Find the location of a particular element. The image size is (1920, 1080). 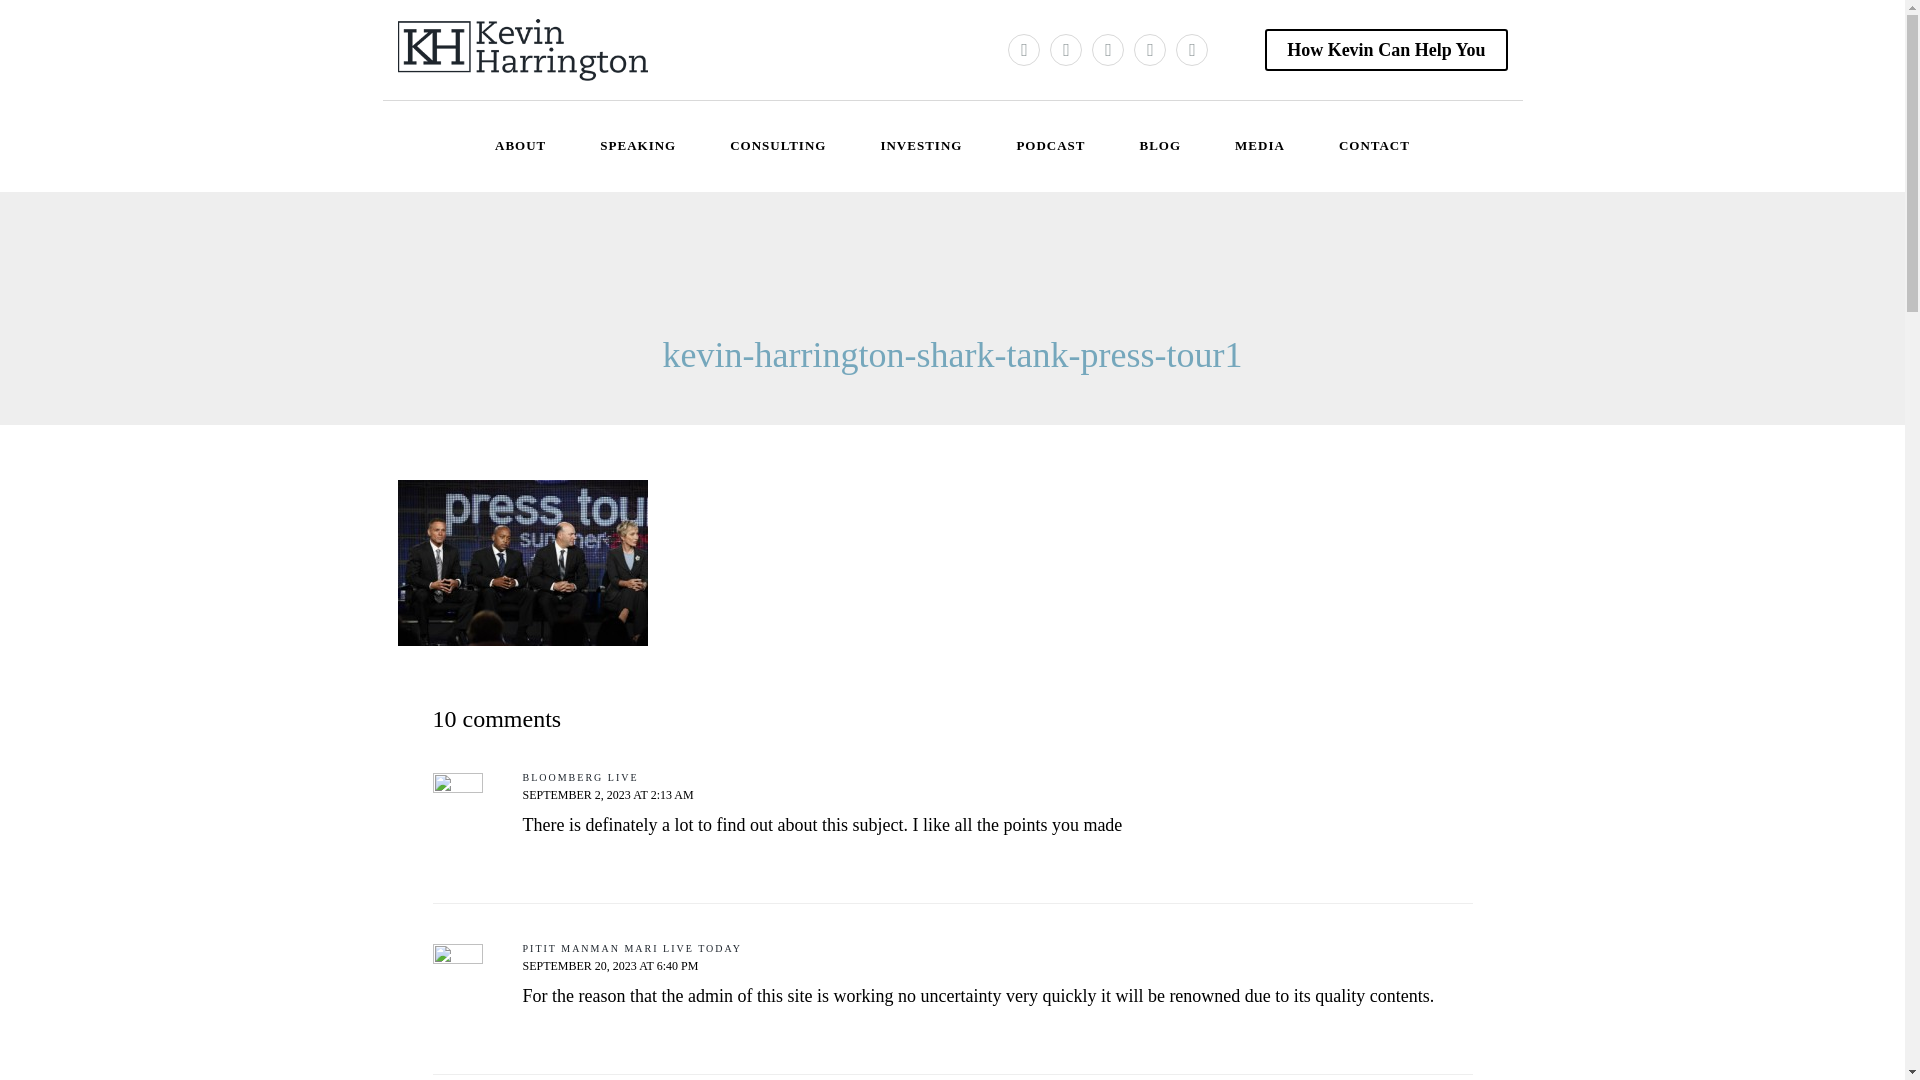

MEDIA is located at coordinates (1260, 146).